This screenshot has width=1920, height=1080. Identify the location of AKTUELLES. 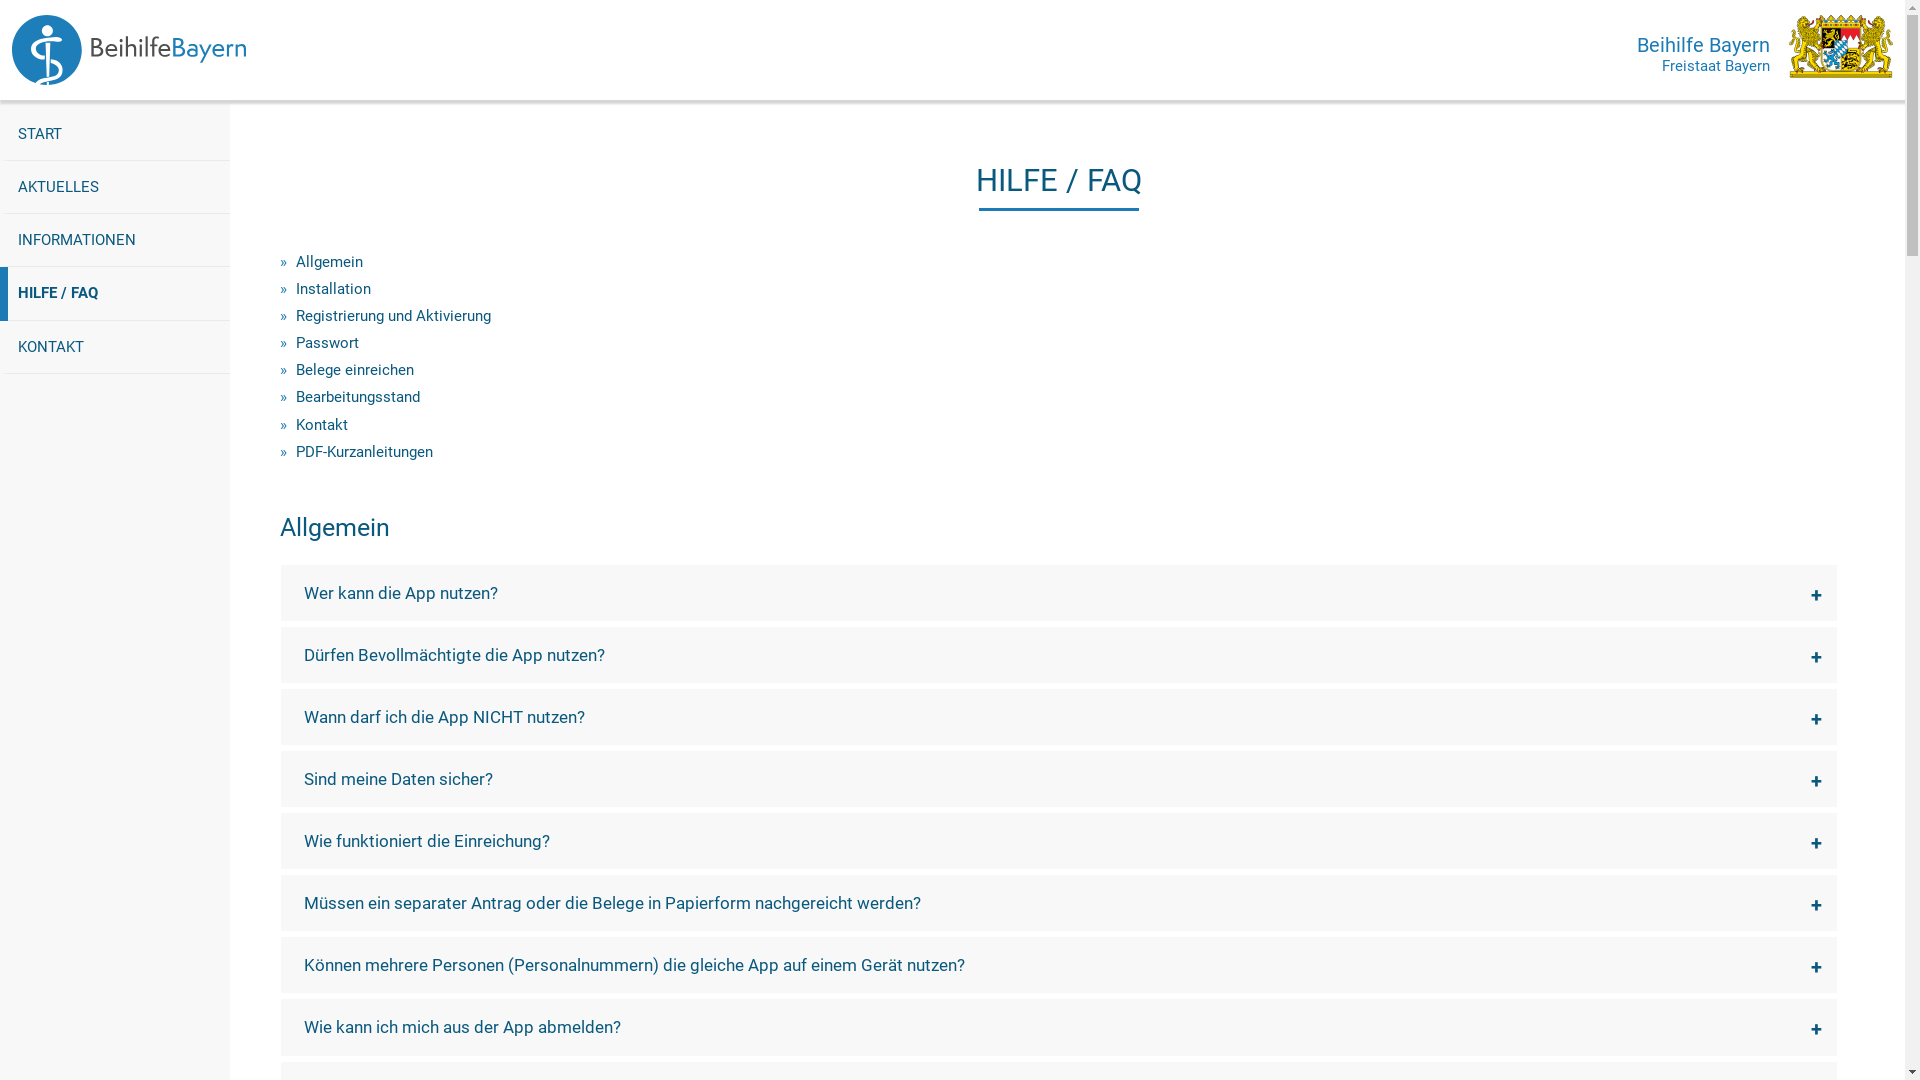
(115, 188).